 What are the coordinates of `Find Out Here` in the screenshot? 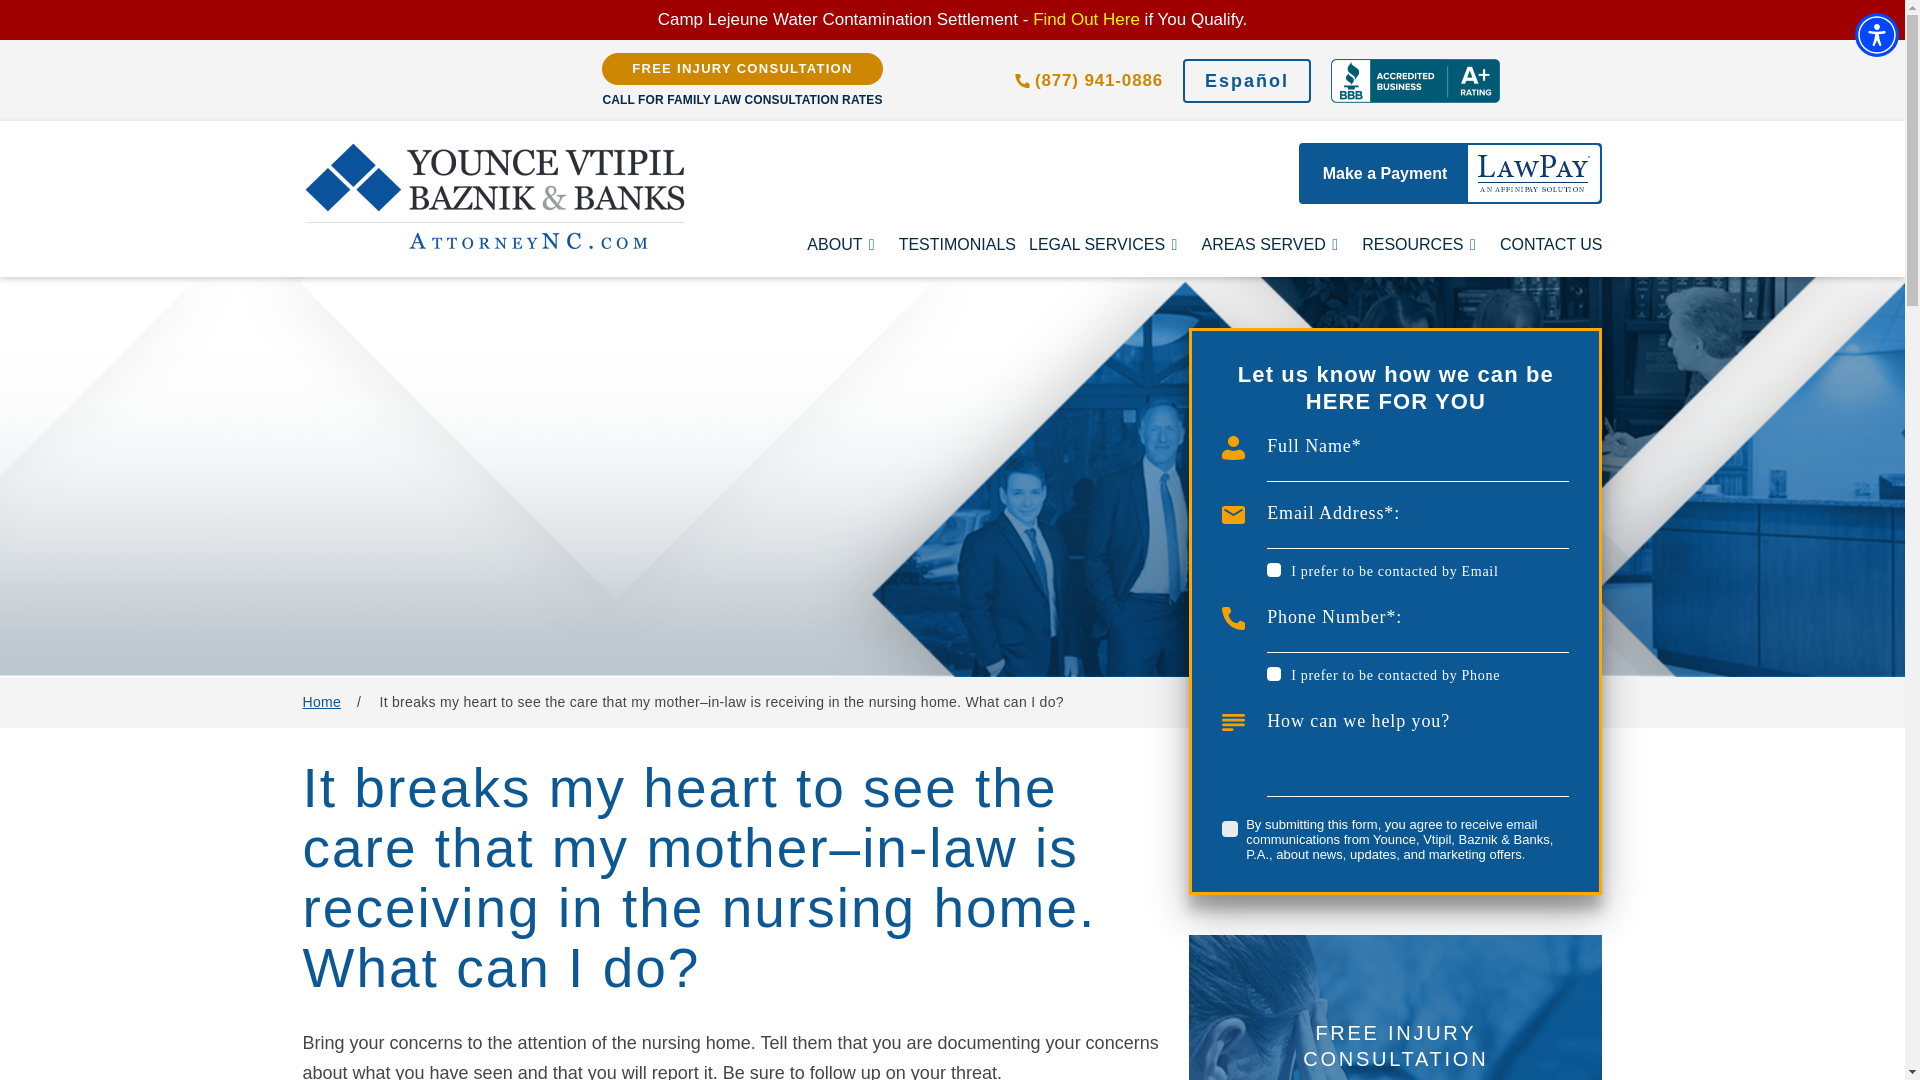 It's located at (1086, 19).